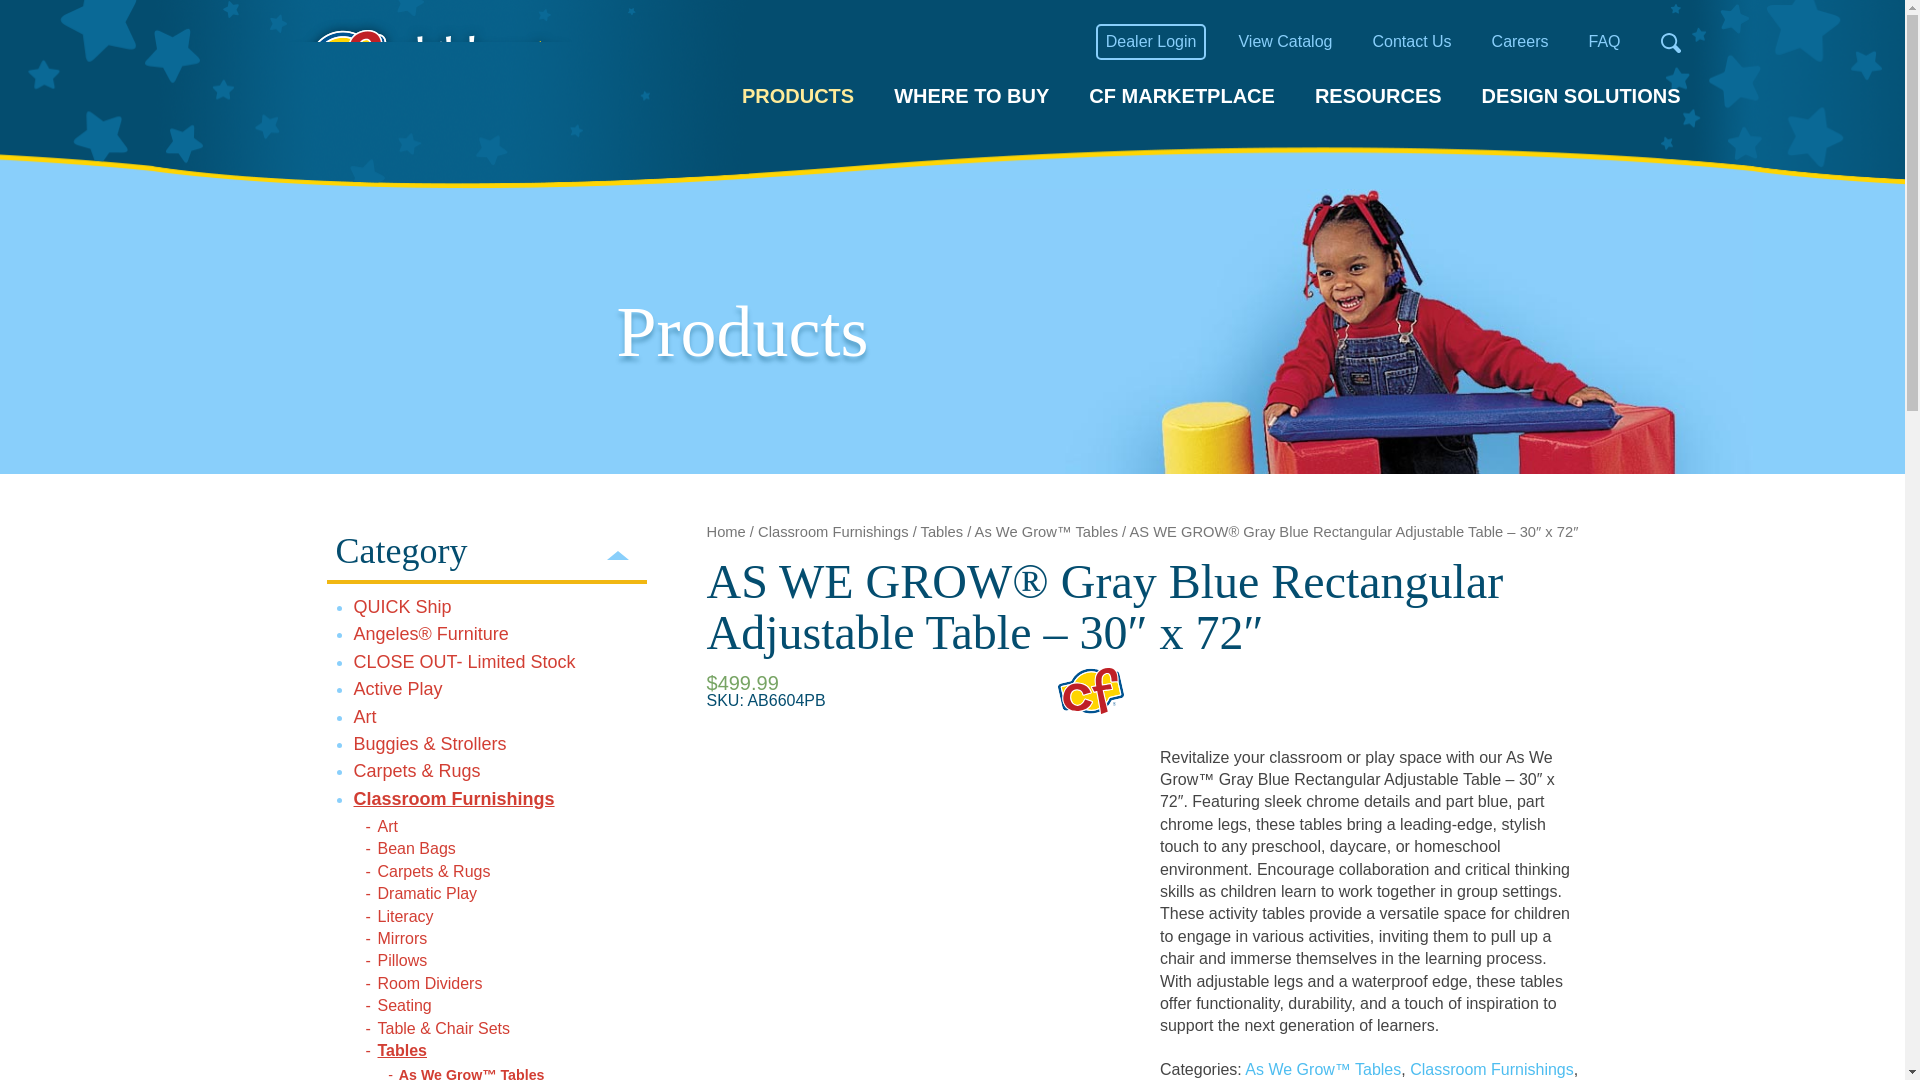 The height and width of the screenshot is (1080, 1920). I want to click on CF MARKETPLACE, so click(1181, 94).